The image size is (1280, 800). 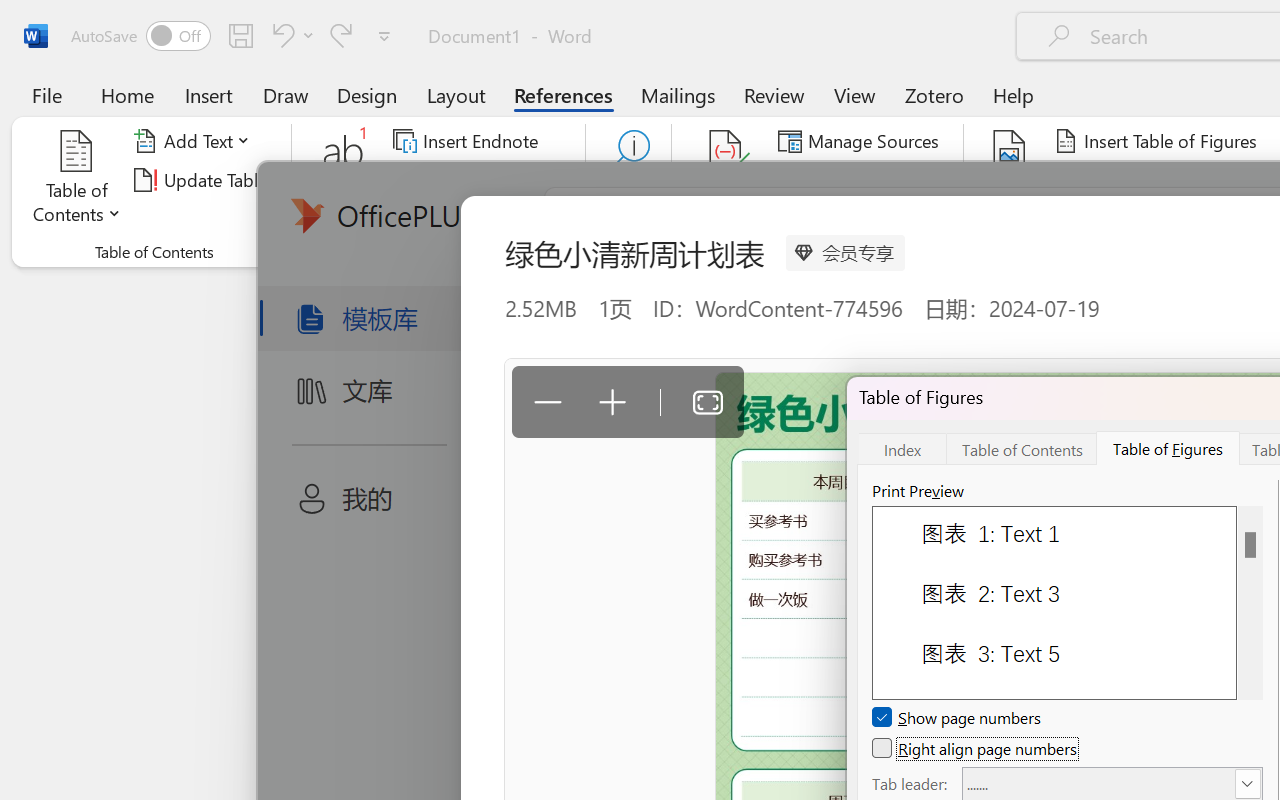 What do you see at coordinates (726, 180) in the screenshot?
I see `Insert Citation` at bounding box center [726, 180].